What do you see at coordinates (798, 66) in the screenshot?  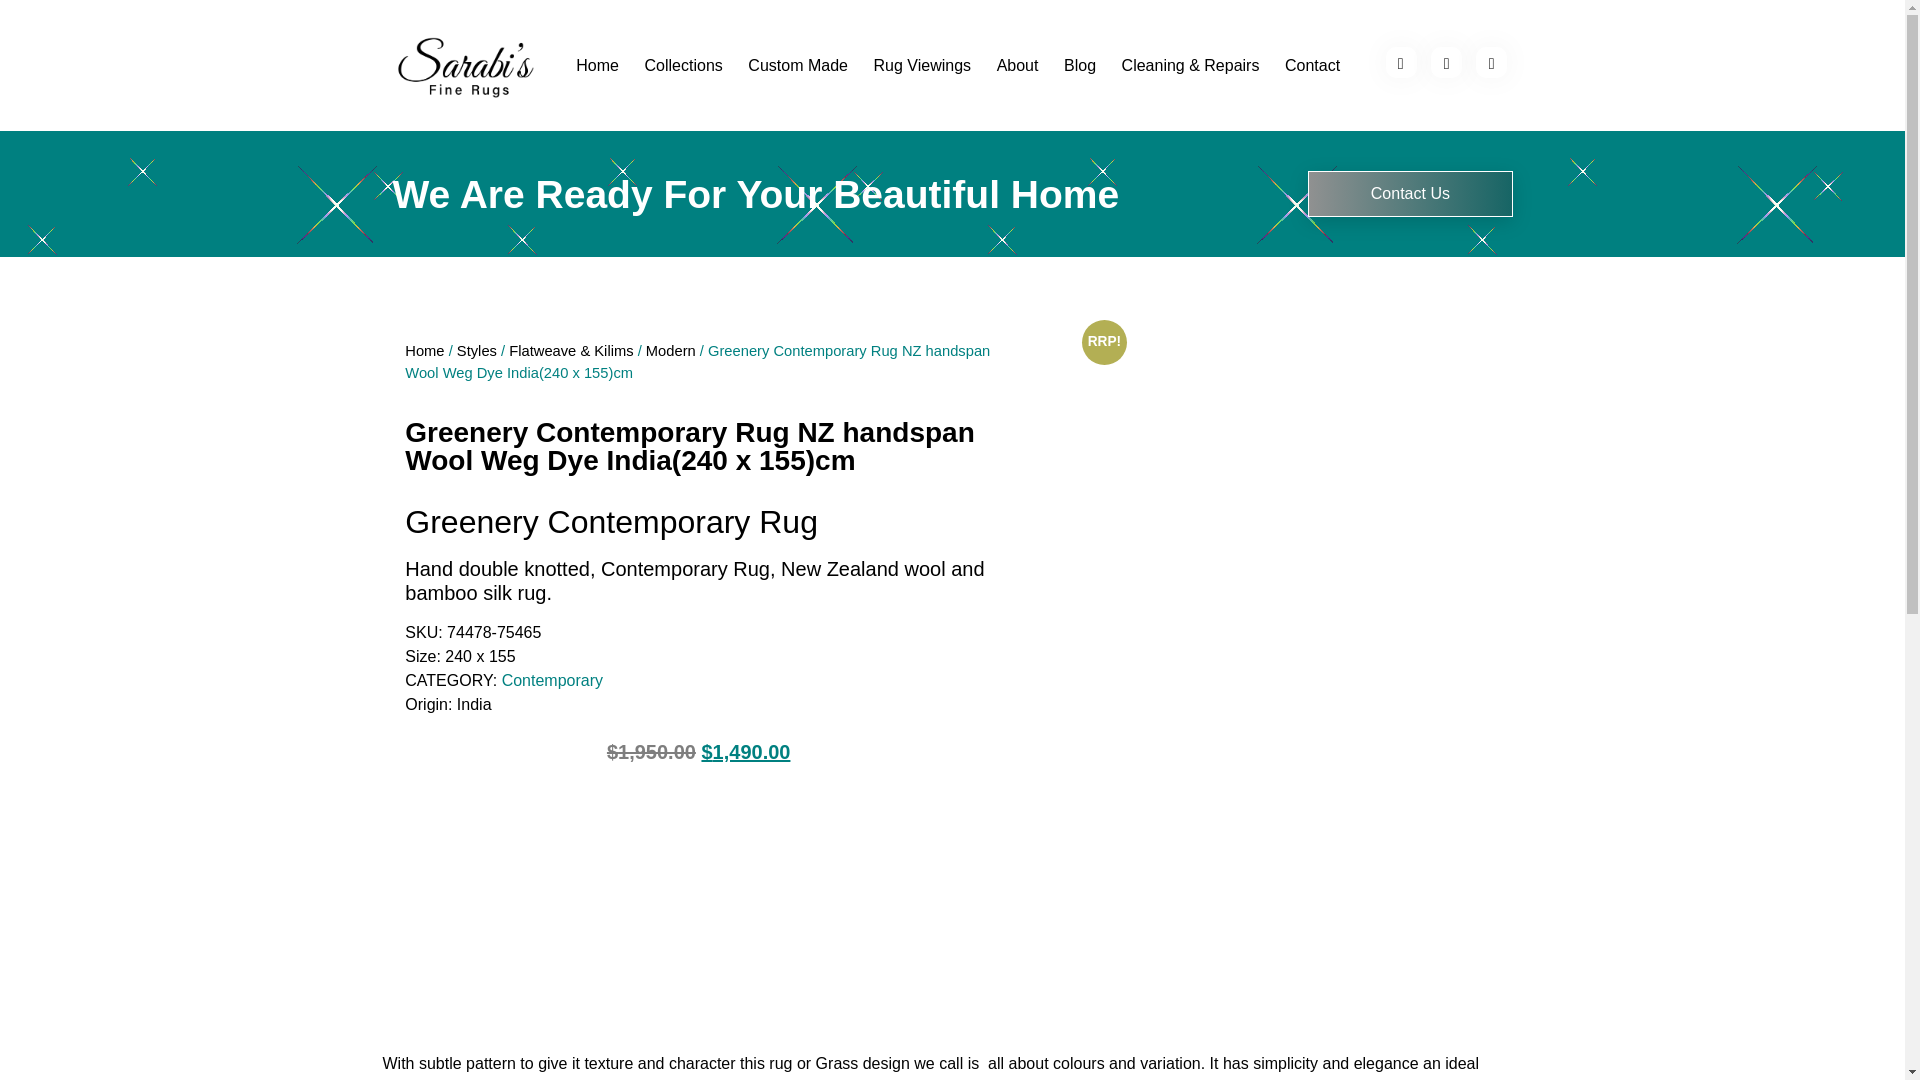 I see `Custom Made` at bounding box center [798, 66].